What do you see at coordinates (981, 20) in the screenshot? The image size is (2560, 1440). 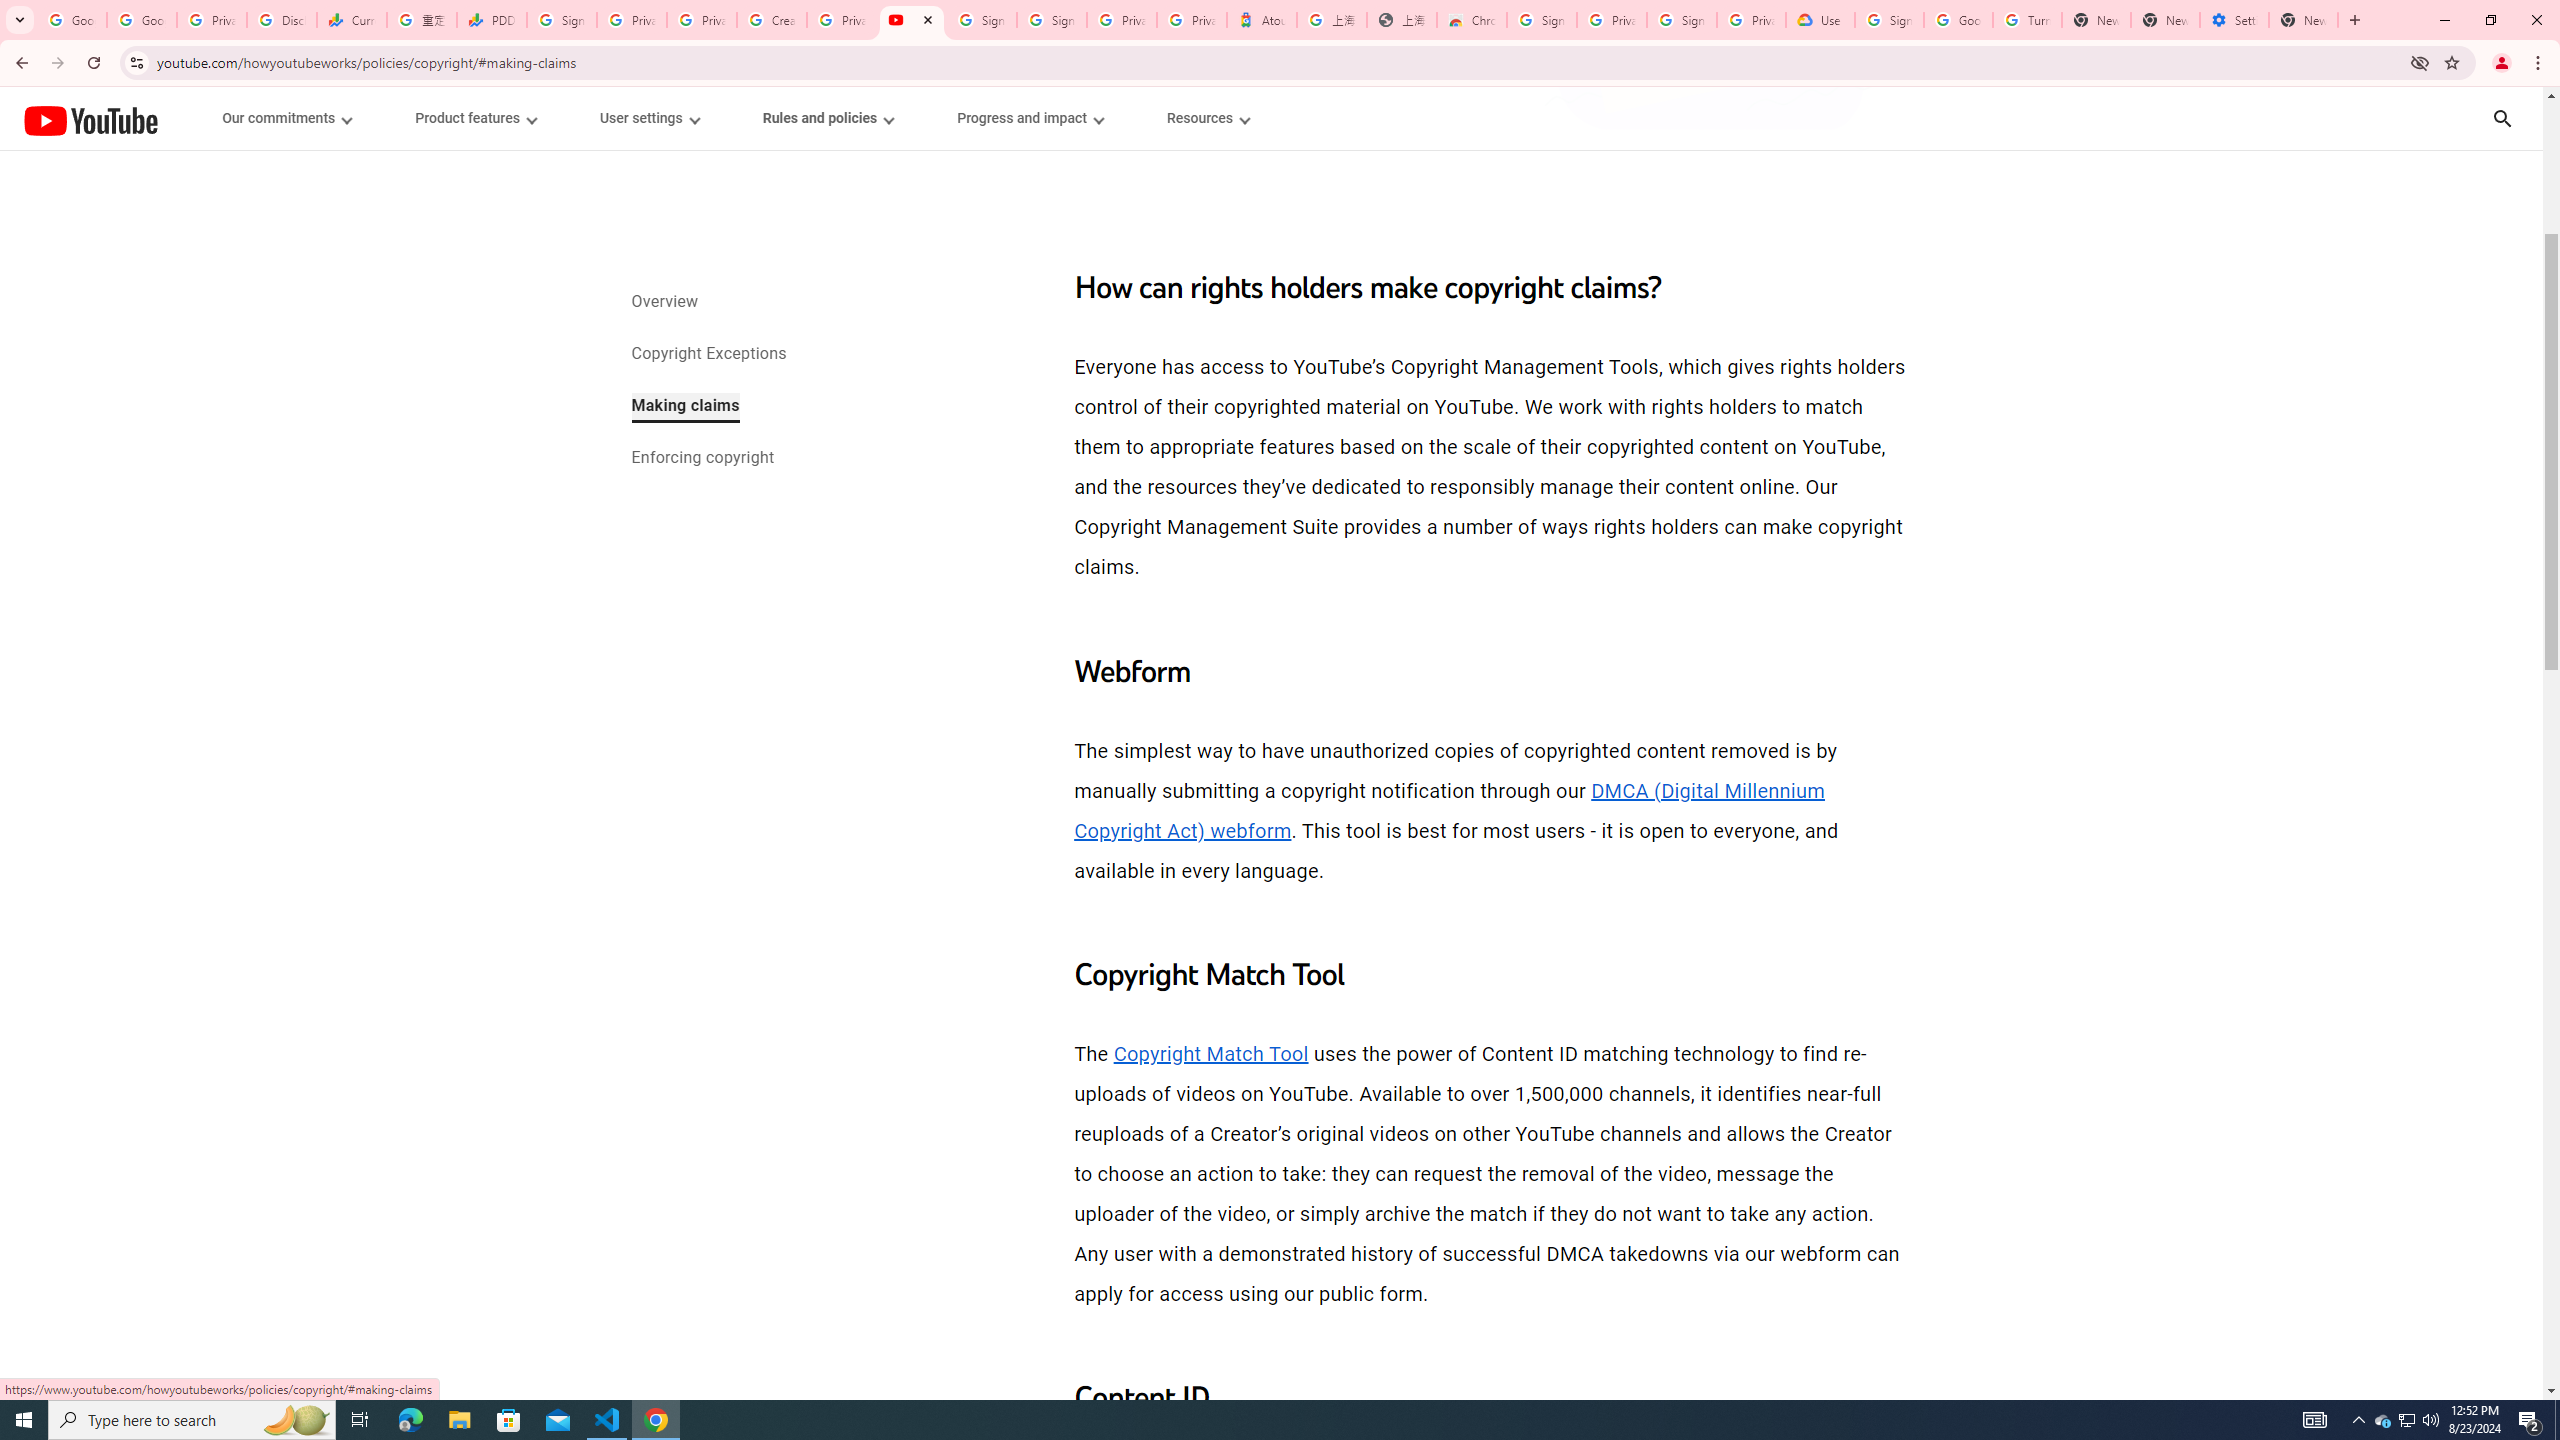 I see `Sign in - Google Accounts` at bounding box center [981, 20].